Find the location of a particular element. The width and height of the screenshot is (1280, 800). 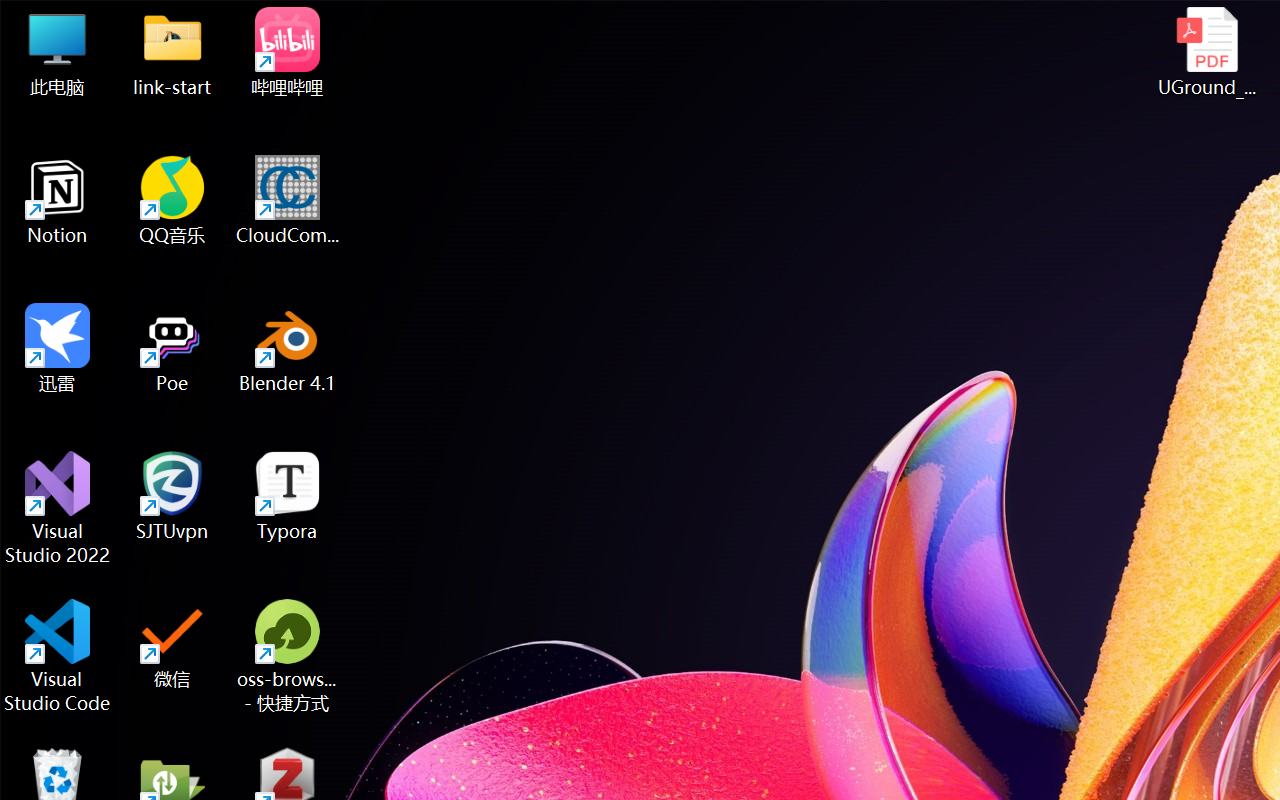

SJTUvpn is located at coordinates (172, 496).